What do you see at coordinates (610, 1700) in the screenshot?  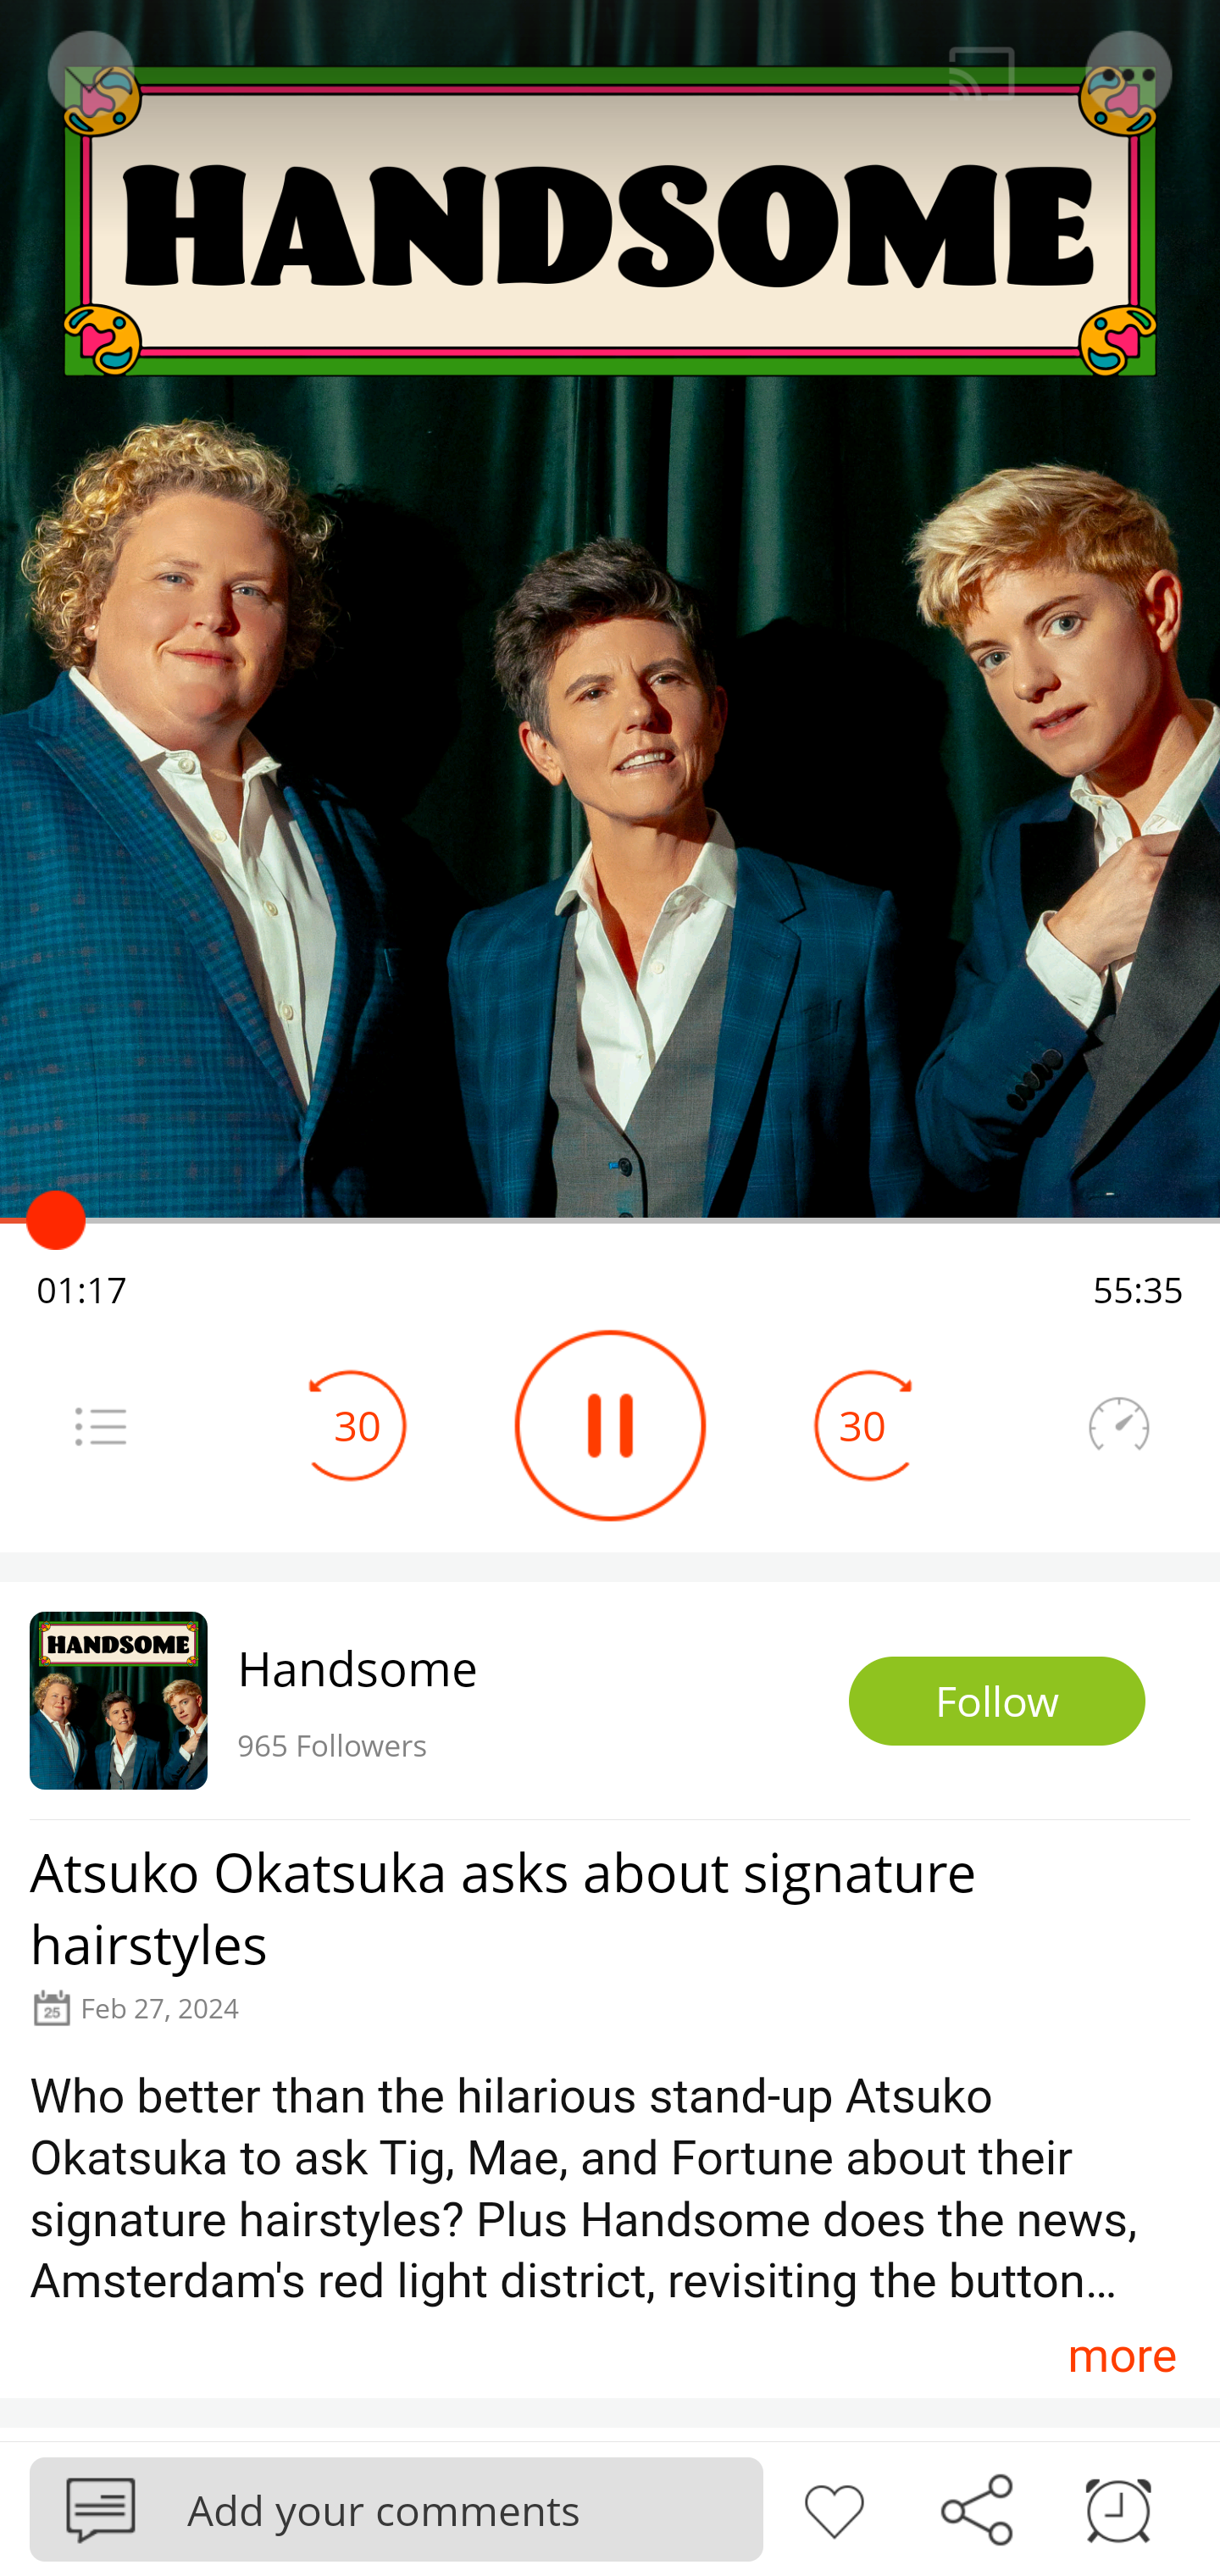 I see `Handsome 965 Followers Follow` at bounding box center [610, 1700].